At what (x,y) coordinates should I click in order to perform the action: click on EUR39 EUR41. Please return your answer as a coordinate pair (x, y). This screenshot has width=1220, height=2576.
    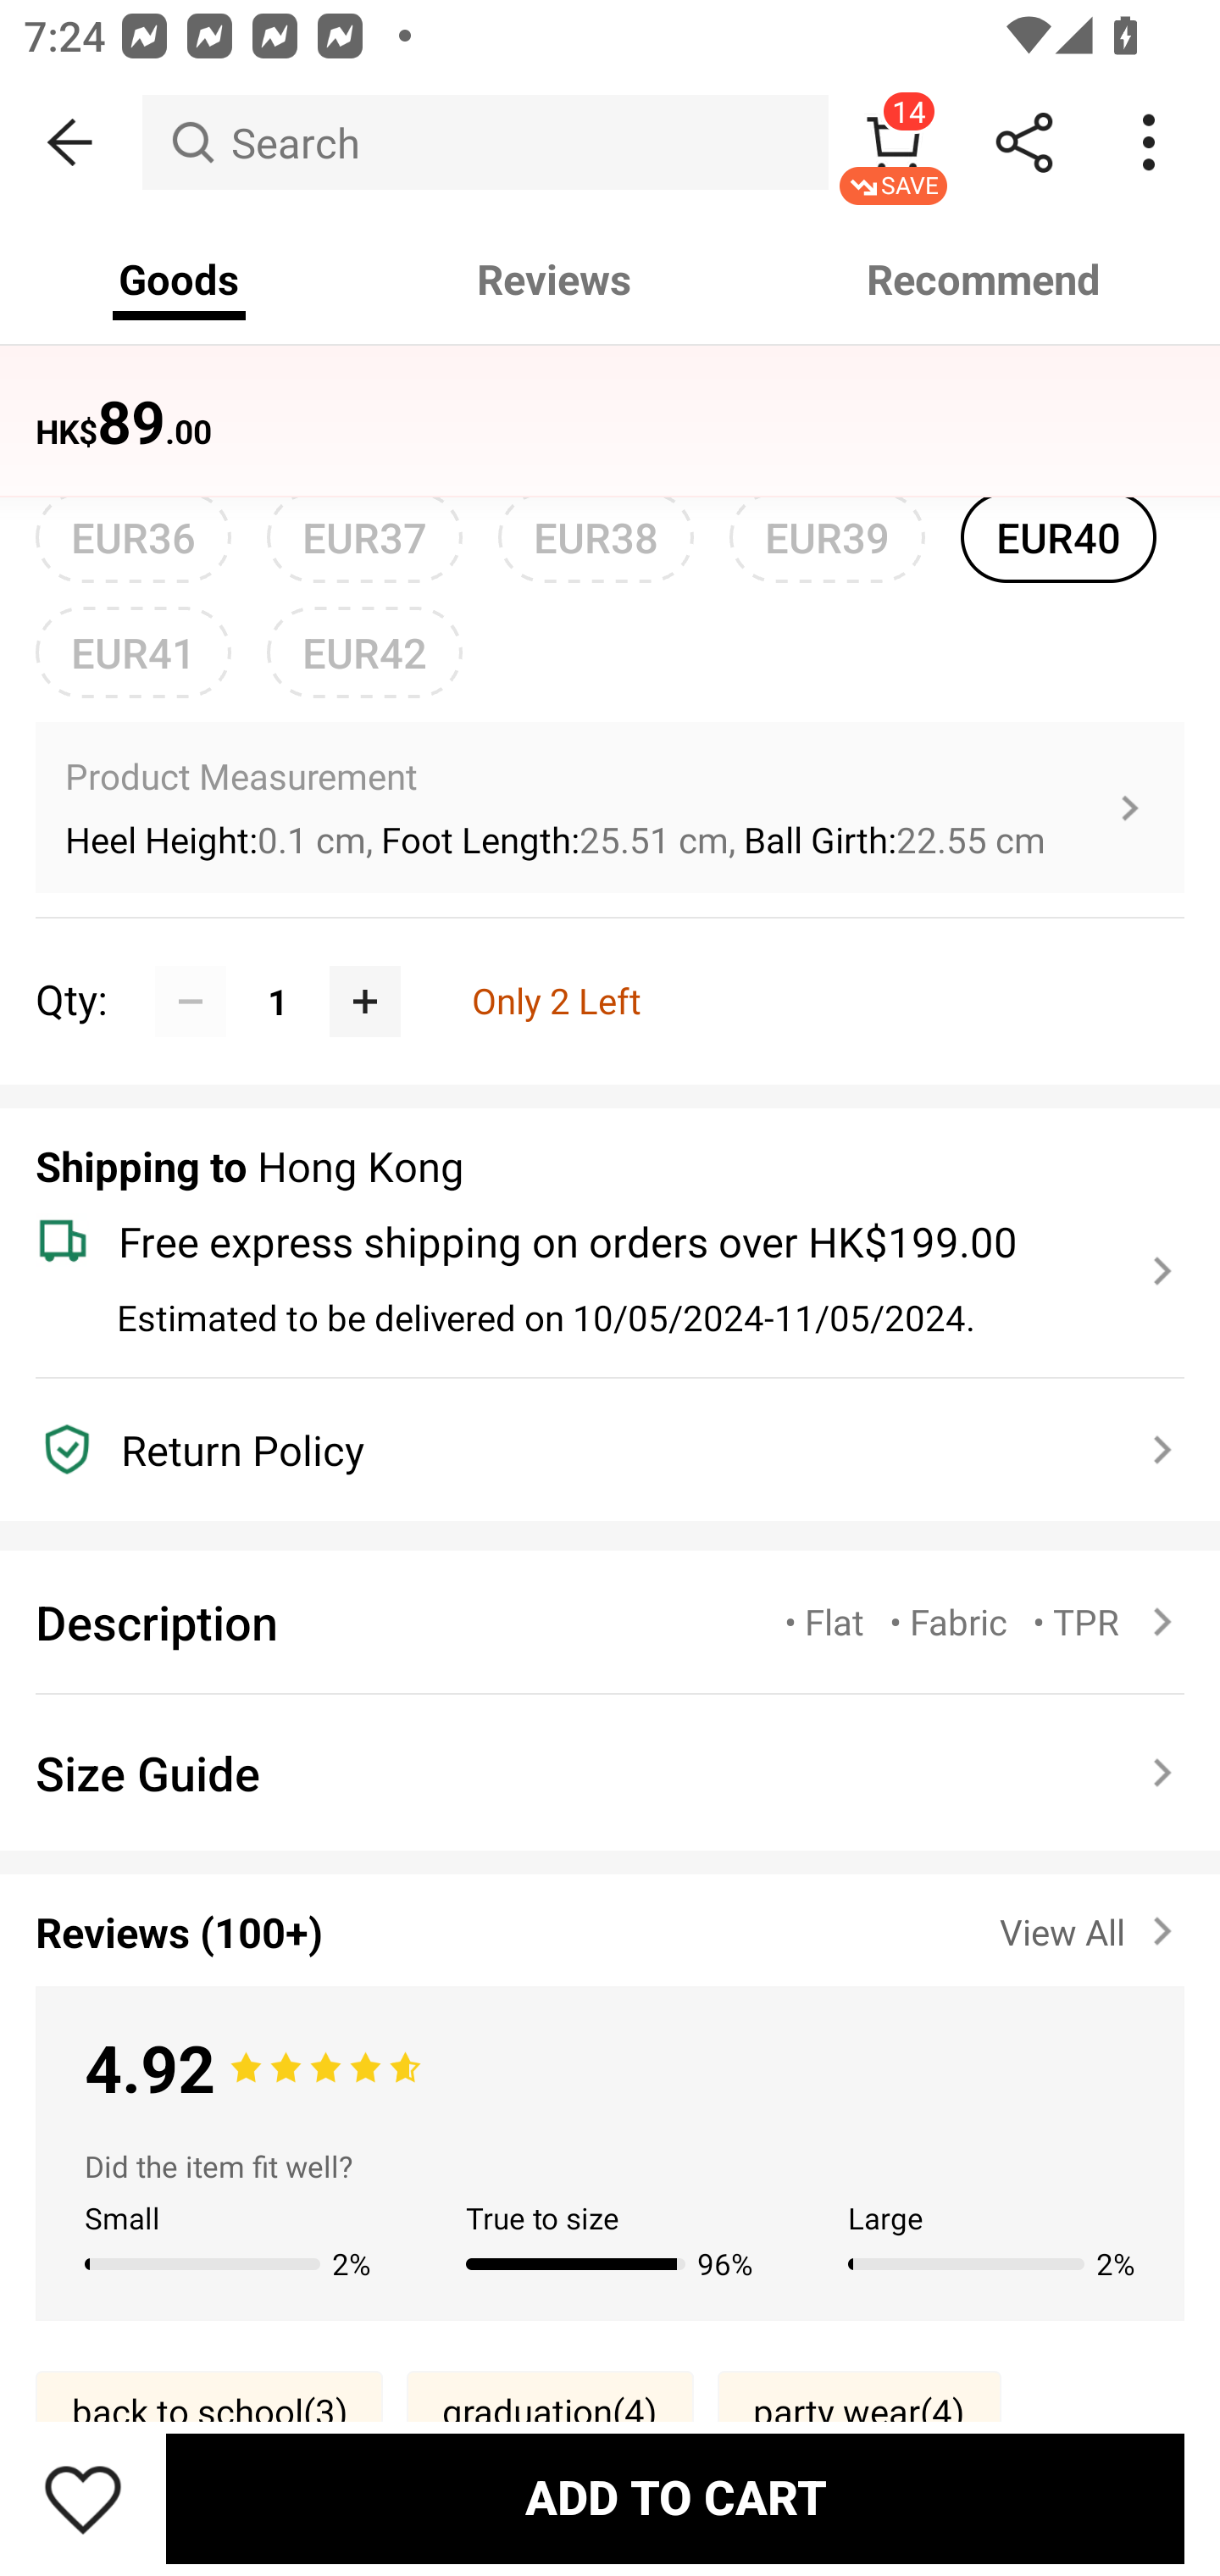
    Looking at the image, I should click on (827, 537).